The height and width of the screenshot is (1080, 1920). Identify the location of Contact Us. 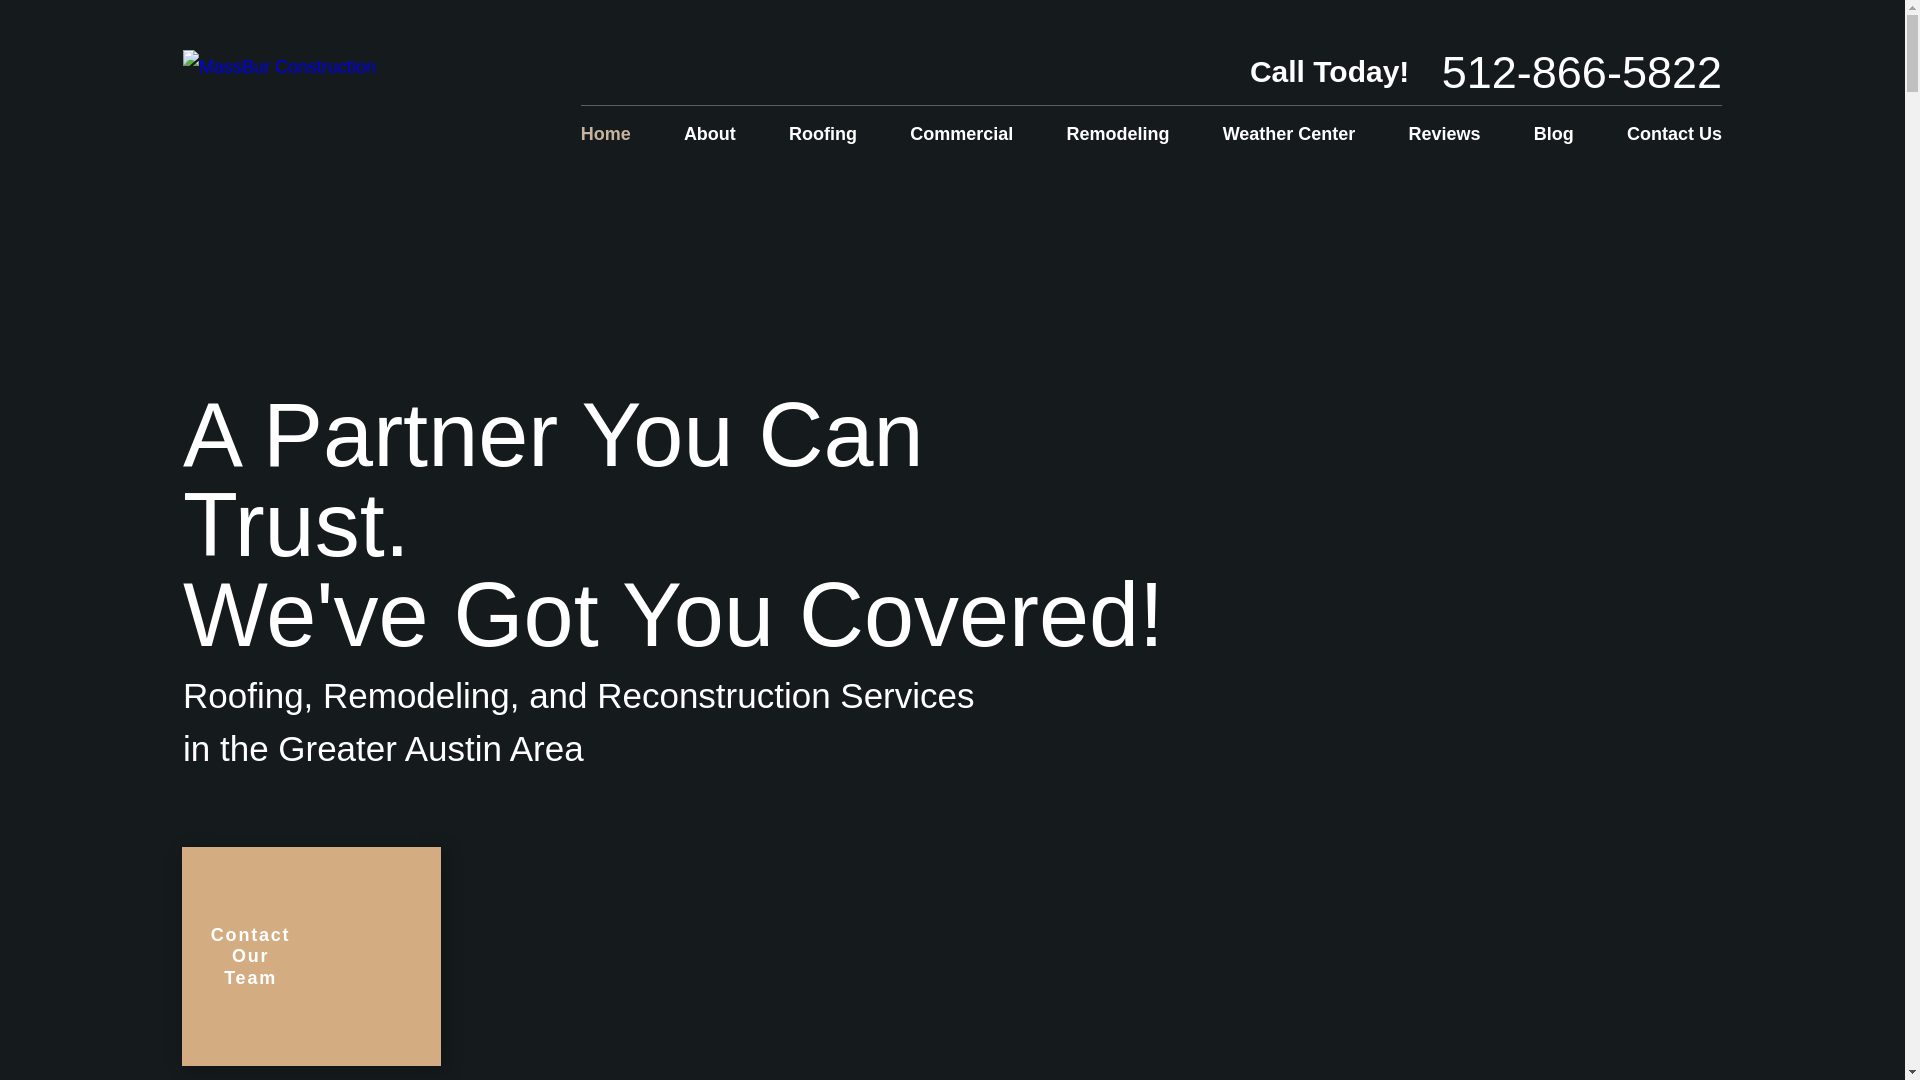
(1662, 134).